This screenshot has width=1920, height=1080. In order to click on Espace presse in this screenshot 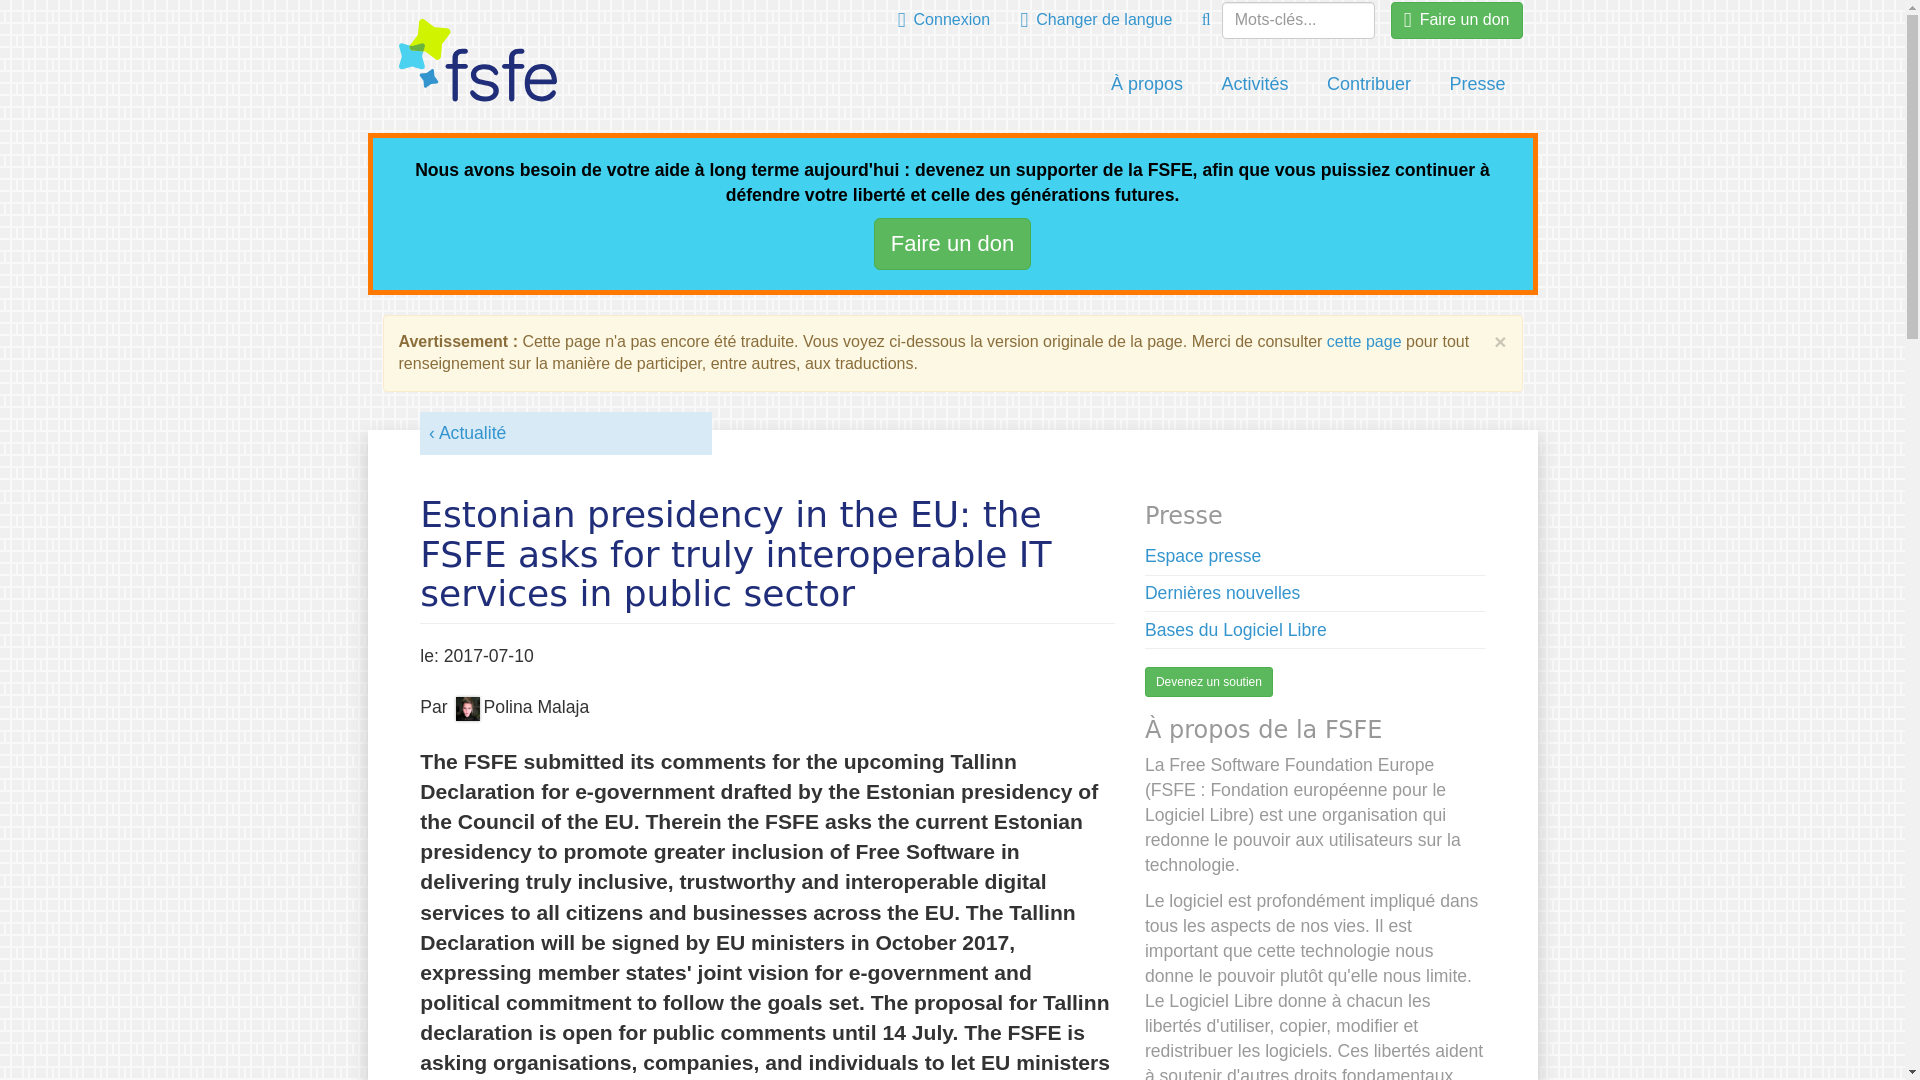, I will do `click(1202, 556)`.